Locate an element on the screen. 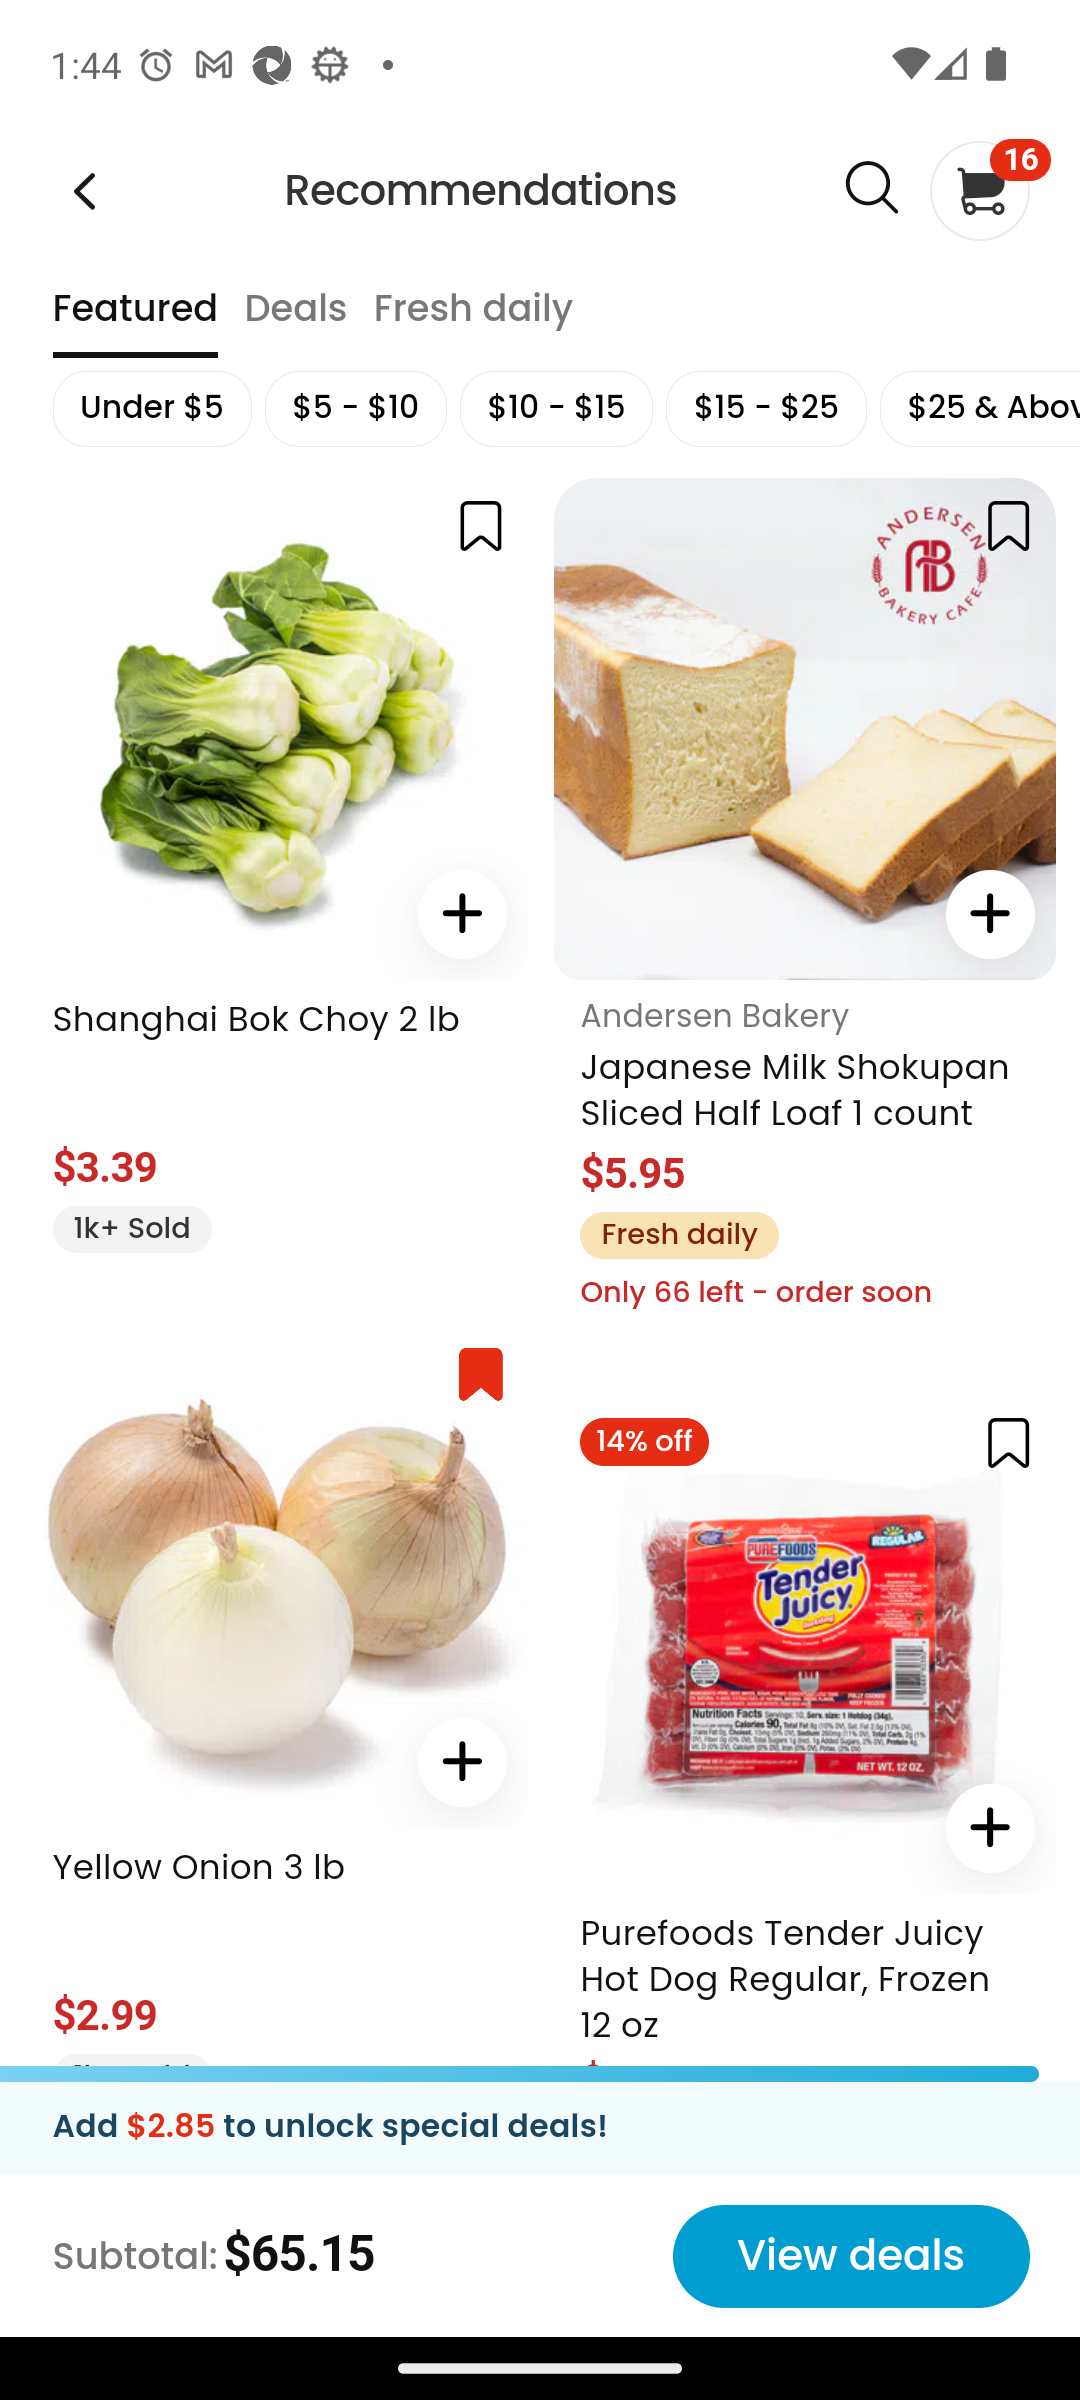 The image size is (1080, 2400).  is located at coordinates (480, 526).